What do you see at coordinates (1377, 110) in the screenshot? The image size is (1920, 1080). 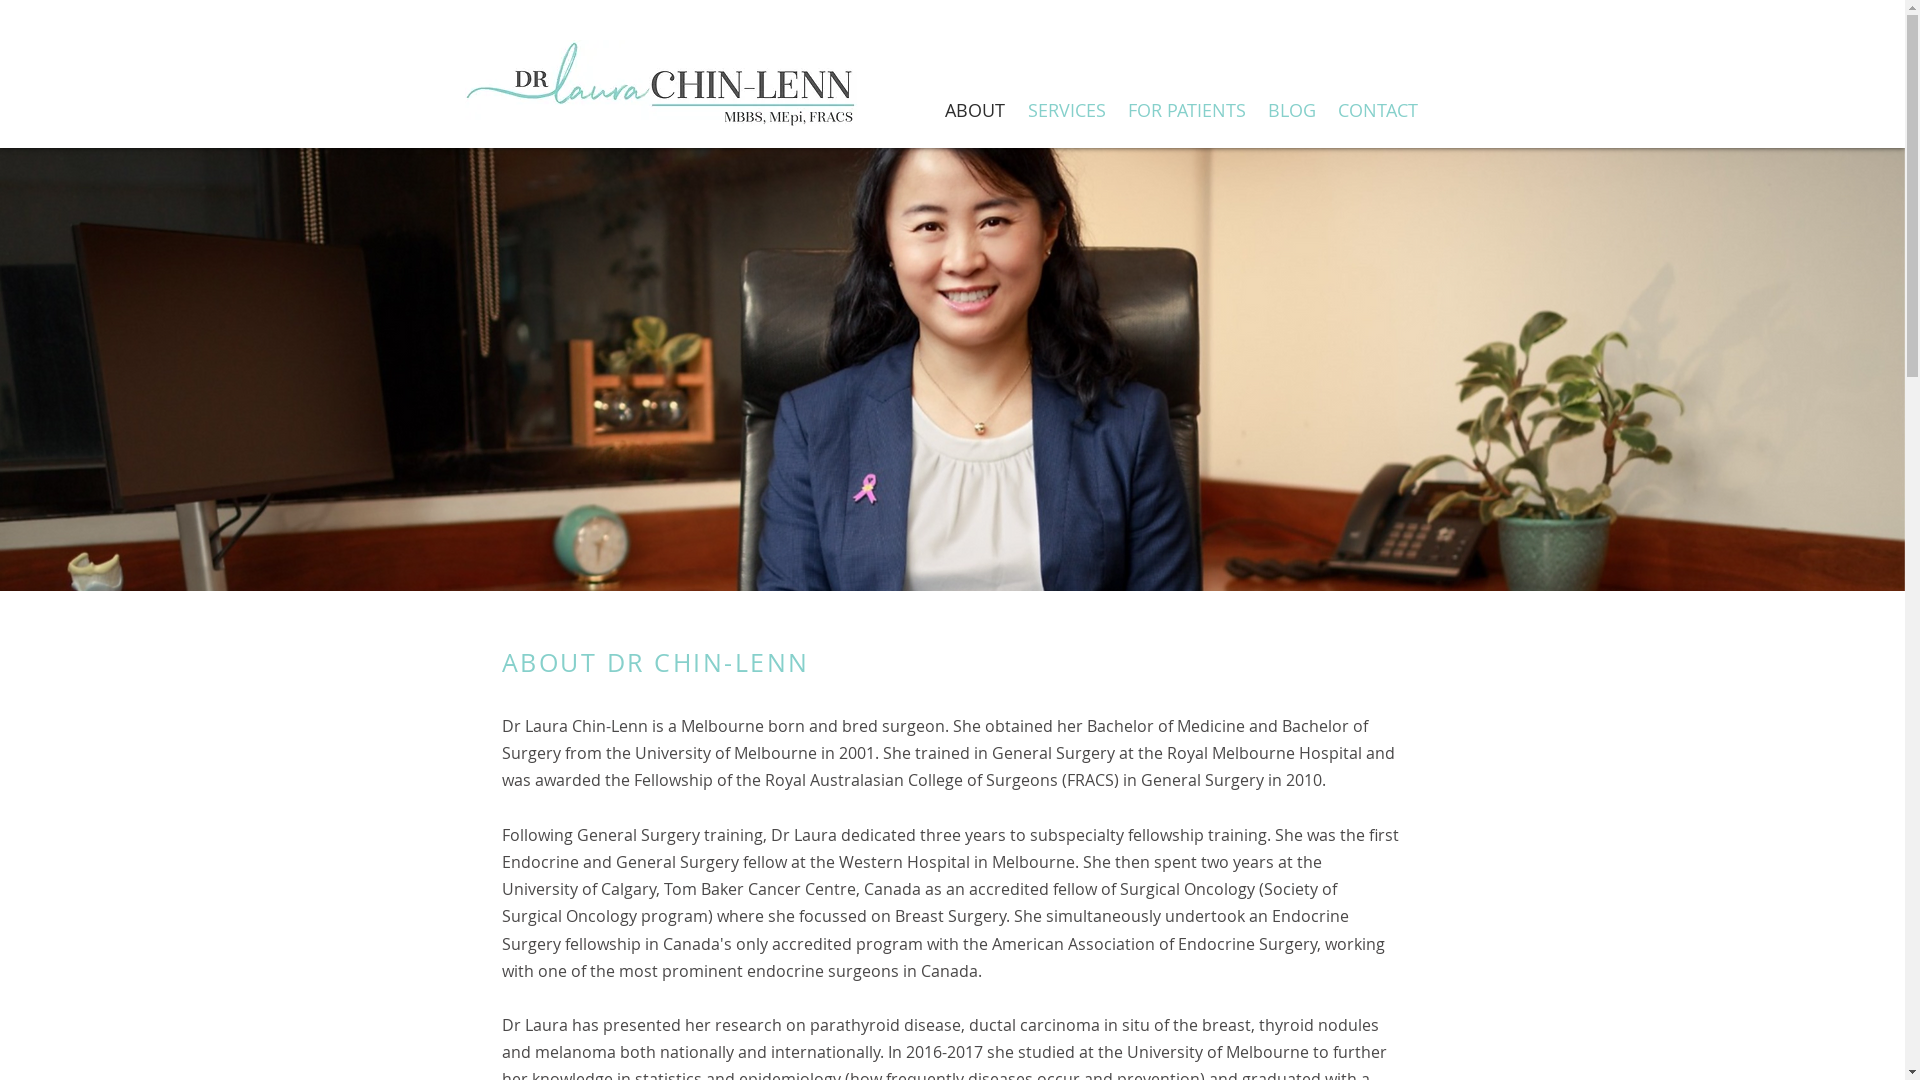 I see `CONTACT` at bounding box center [1377, 110].